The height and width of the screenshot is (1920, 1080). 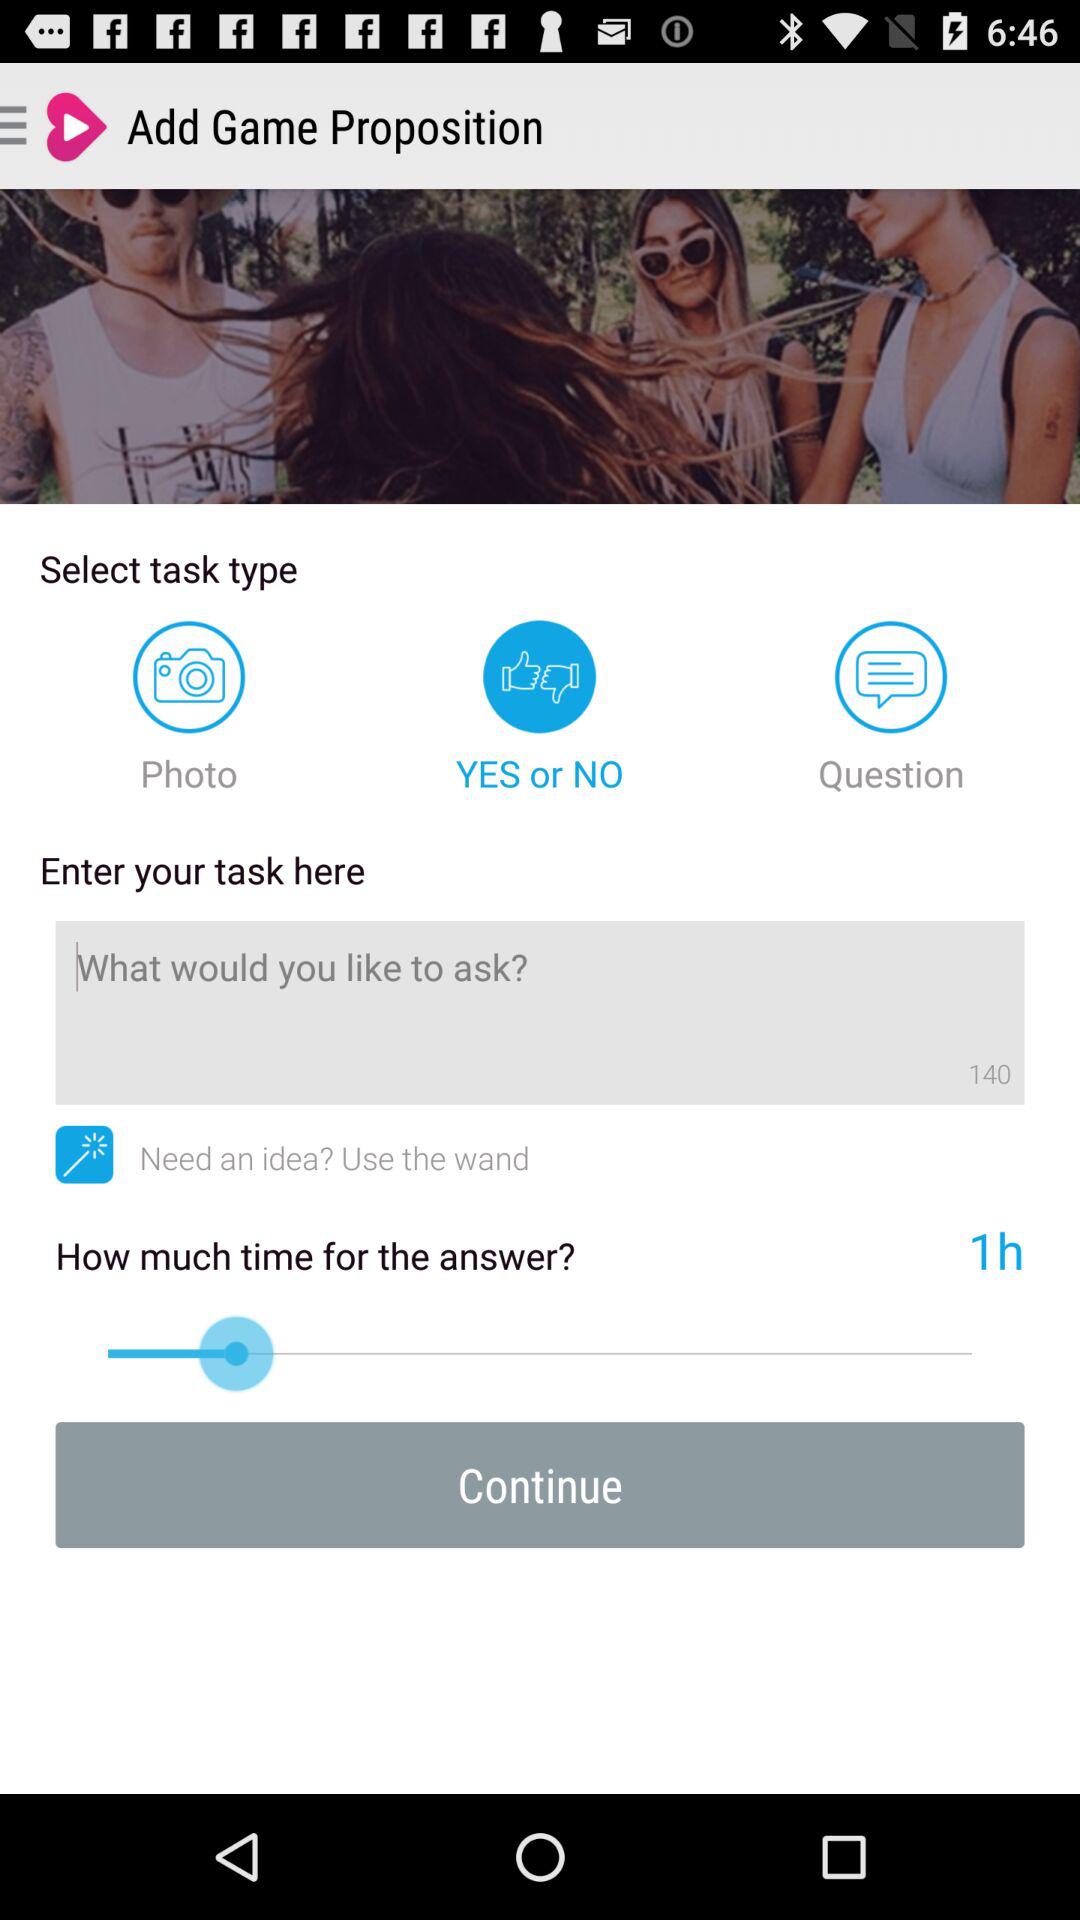 I want to click on like to ask, so click(x=540, y=1012).